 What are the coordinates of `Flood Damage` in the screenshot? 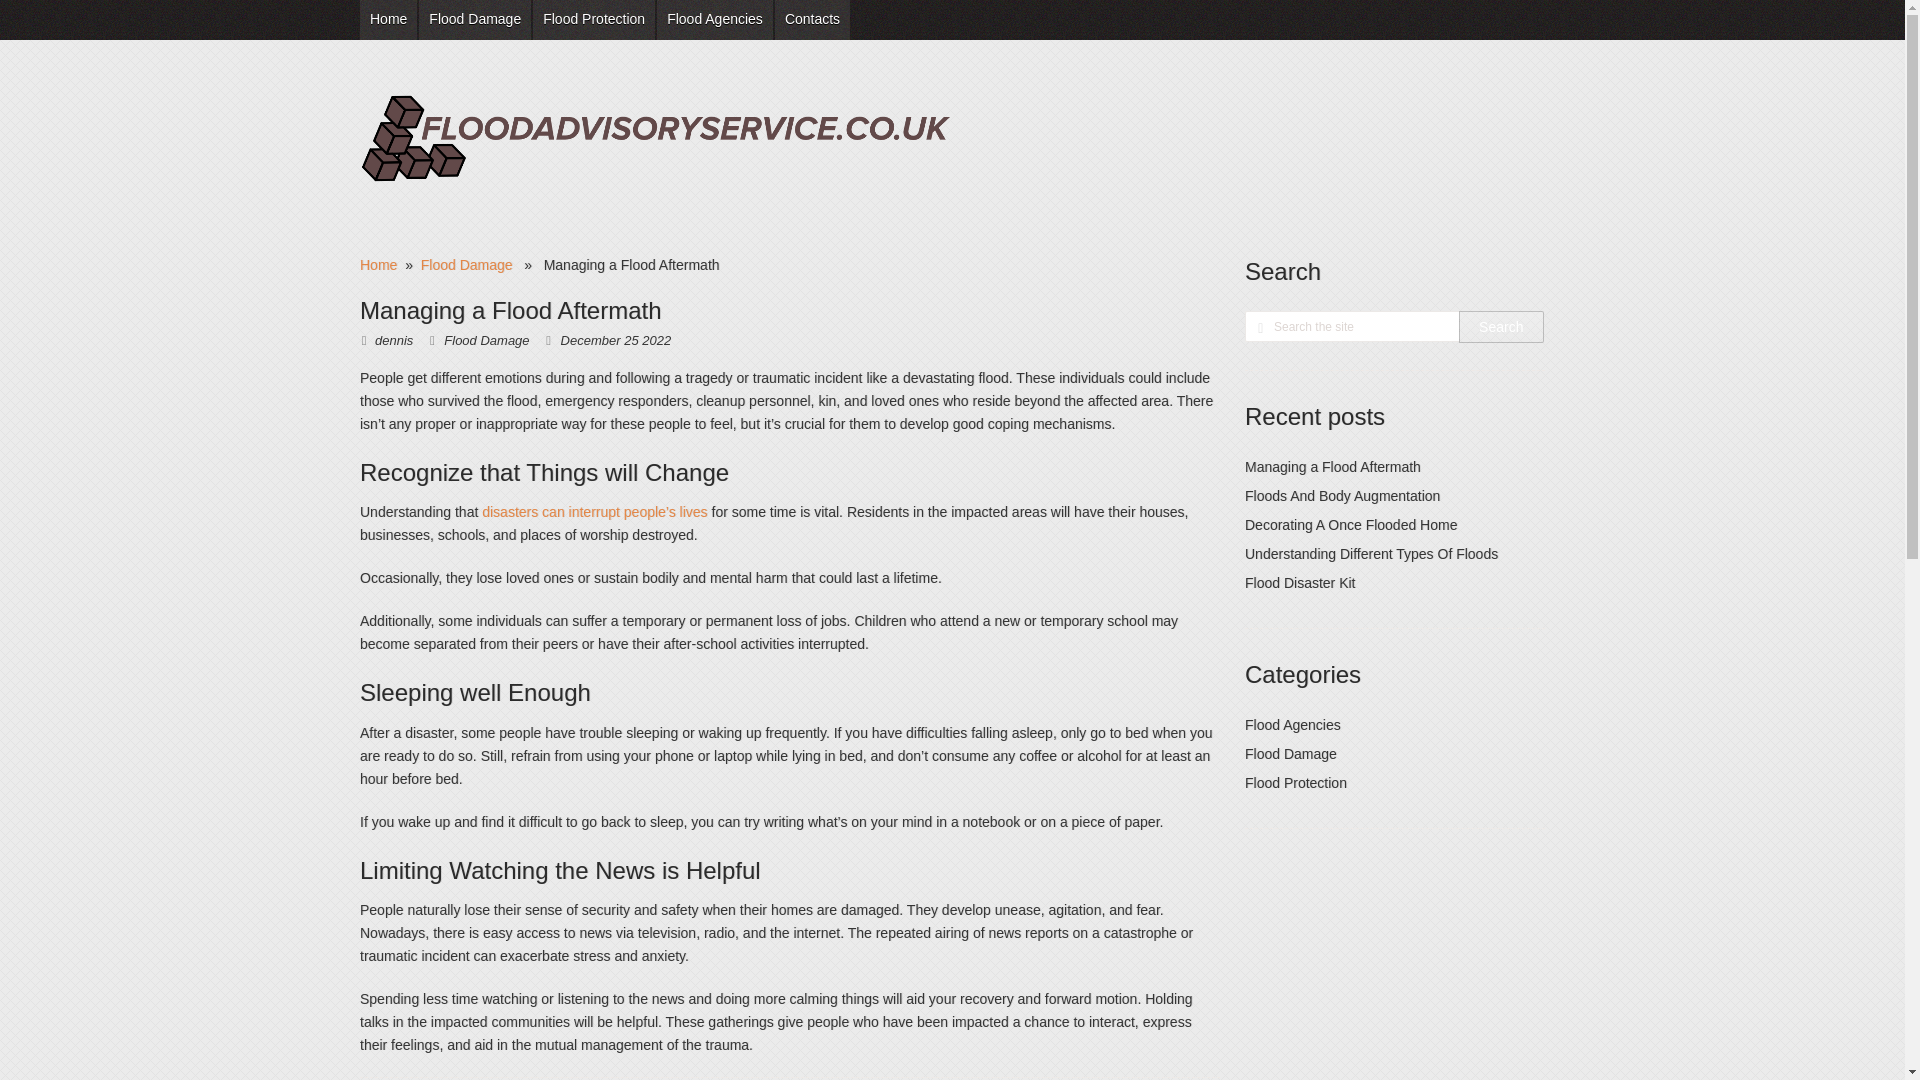 It's located at (466, 265).